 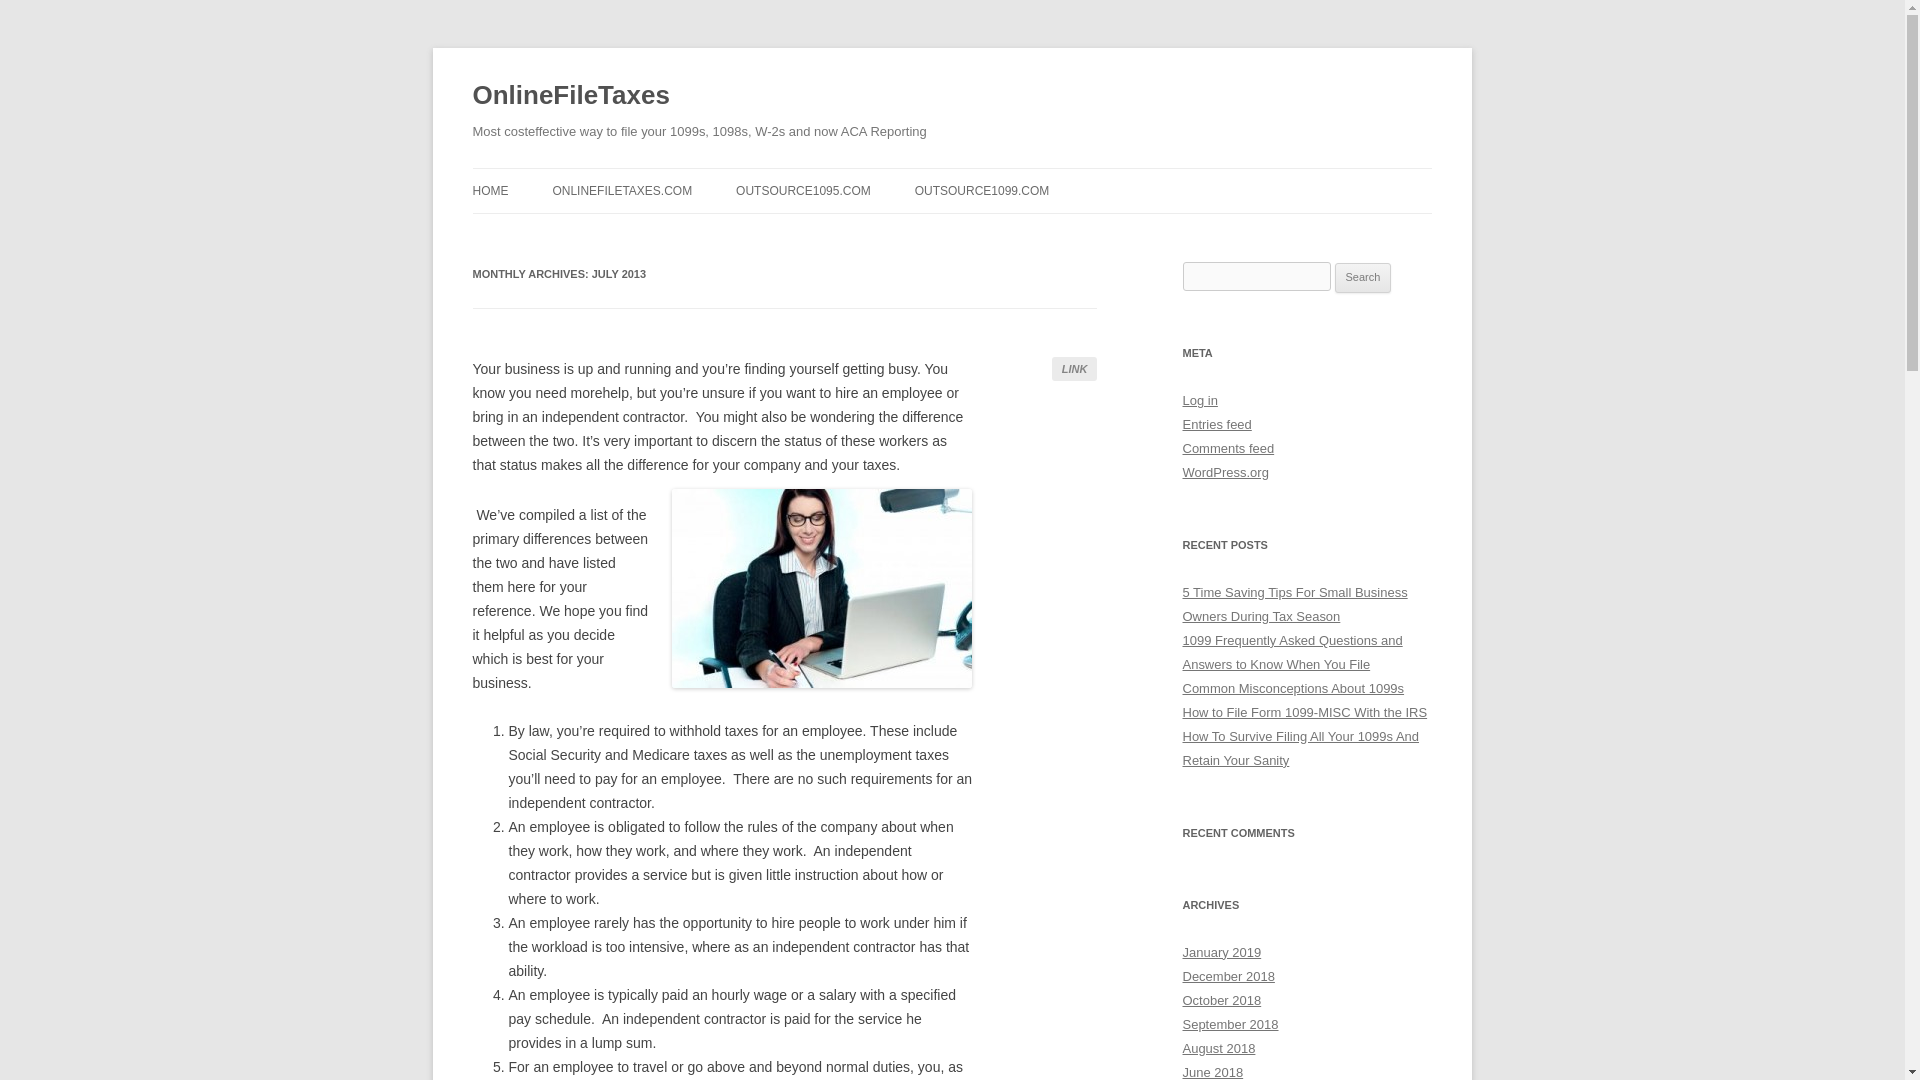 I want to click on Entries feed, so click(x=1216, y=424).